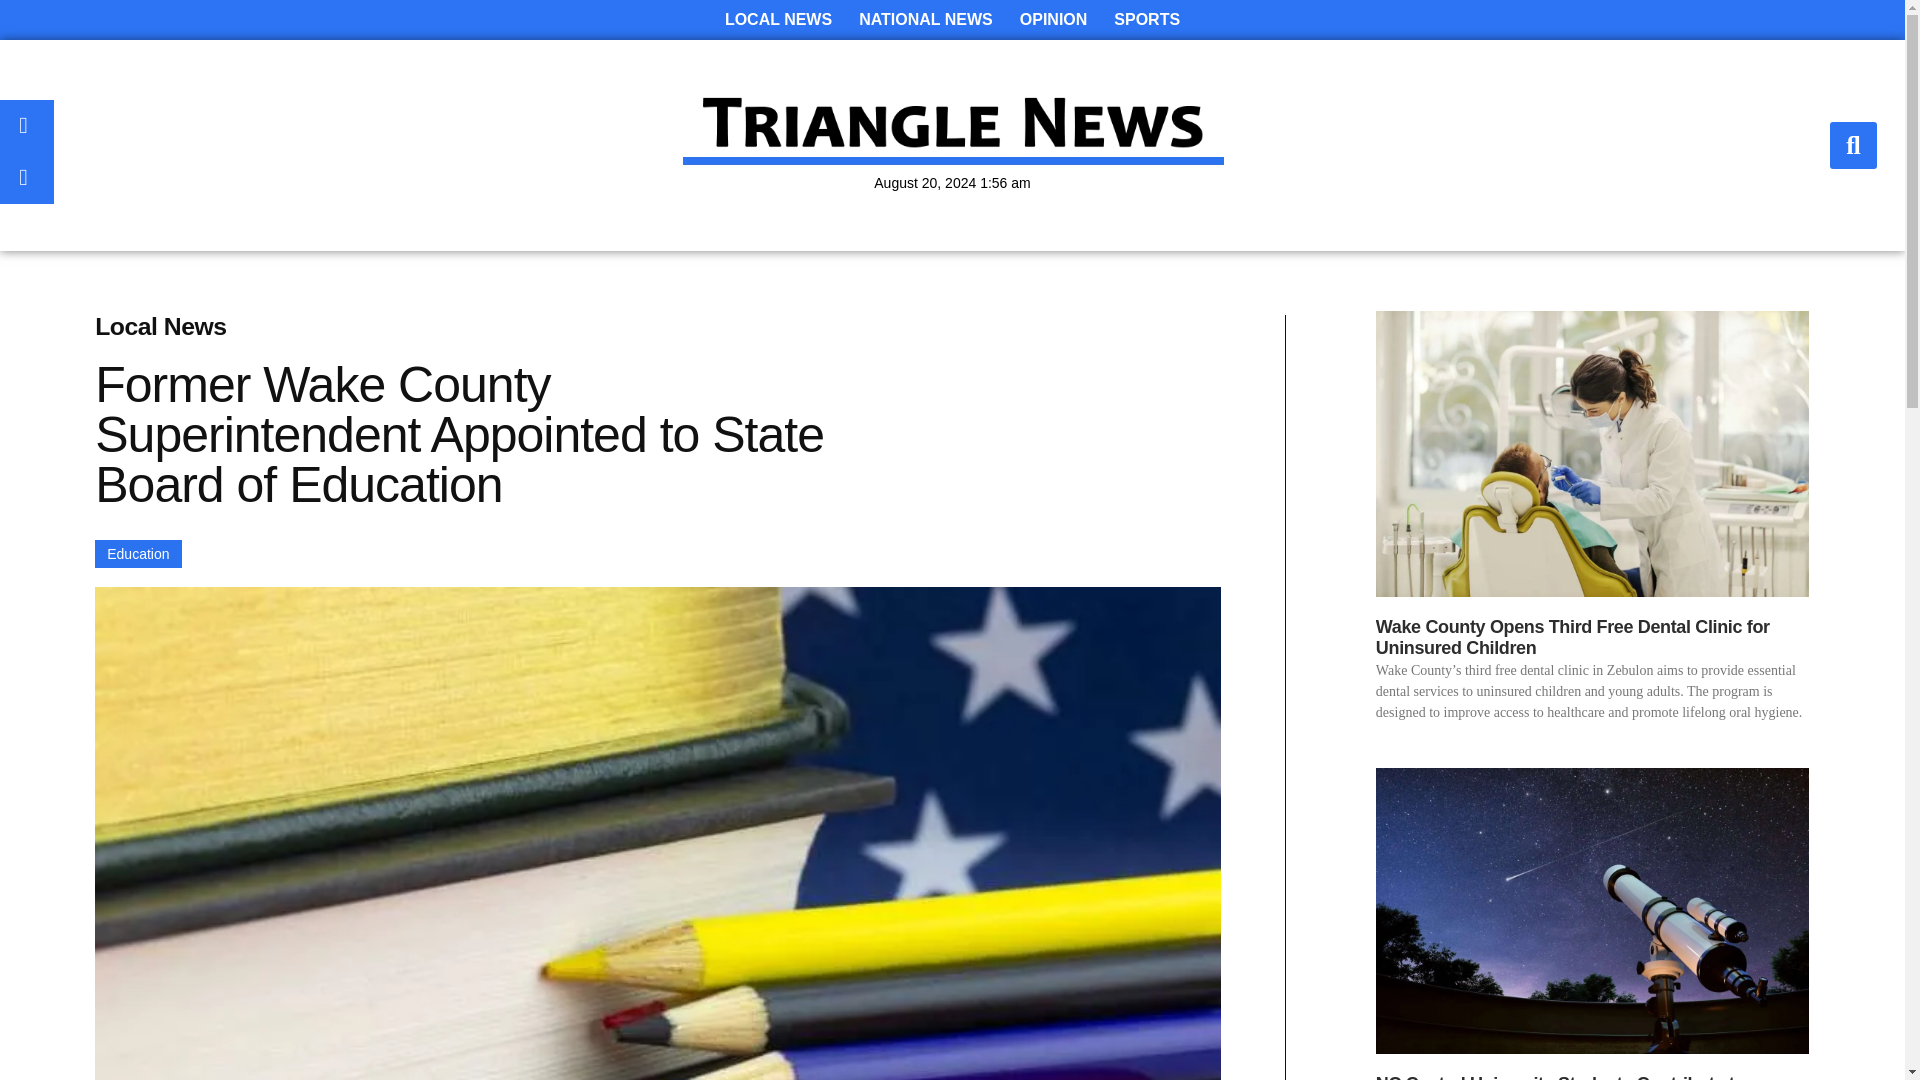 The height and width of the screenshot is (1080, 1920). I want to click on LOCAL NEWS, so click(778, 20).